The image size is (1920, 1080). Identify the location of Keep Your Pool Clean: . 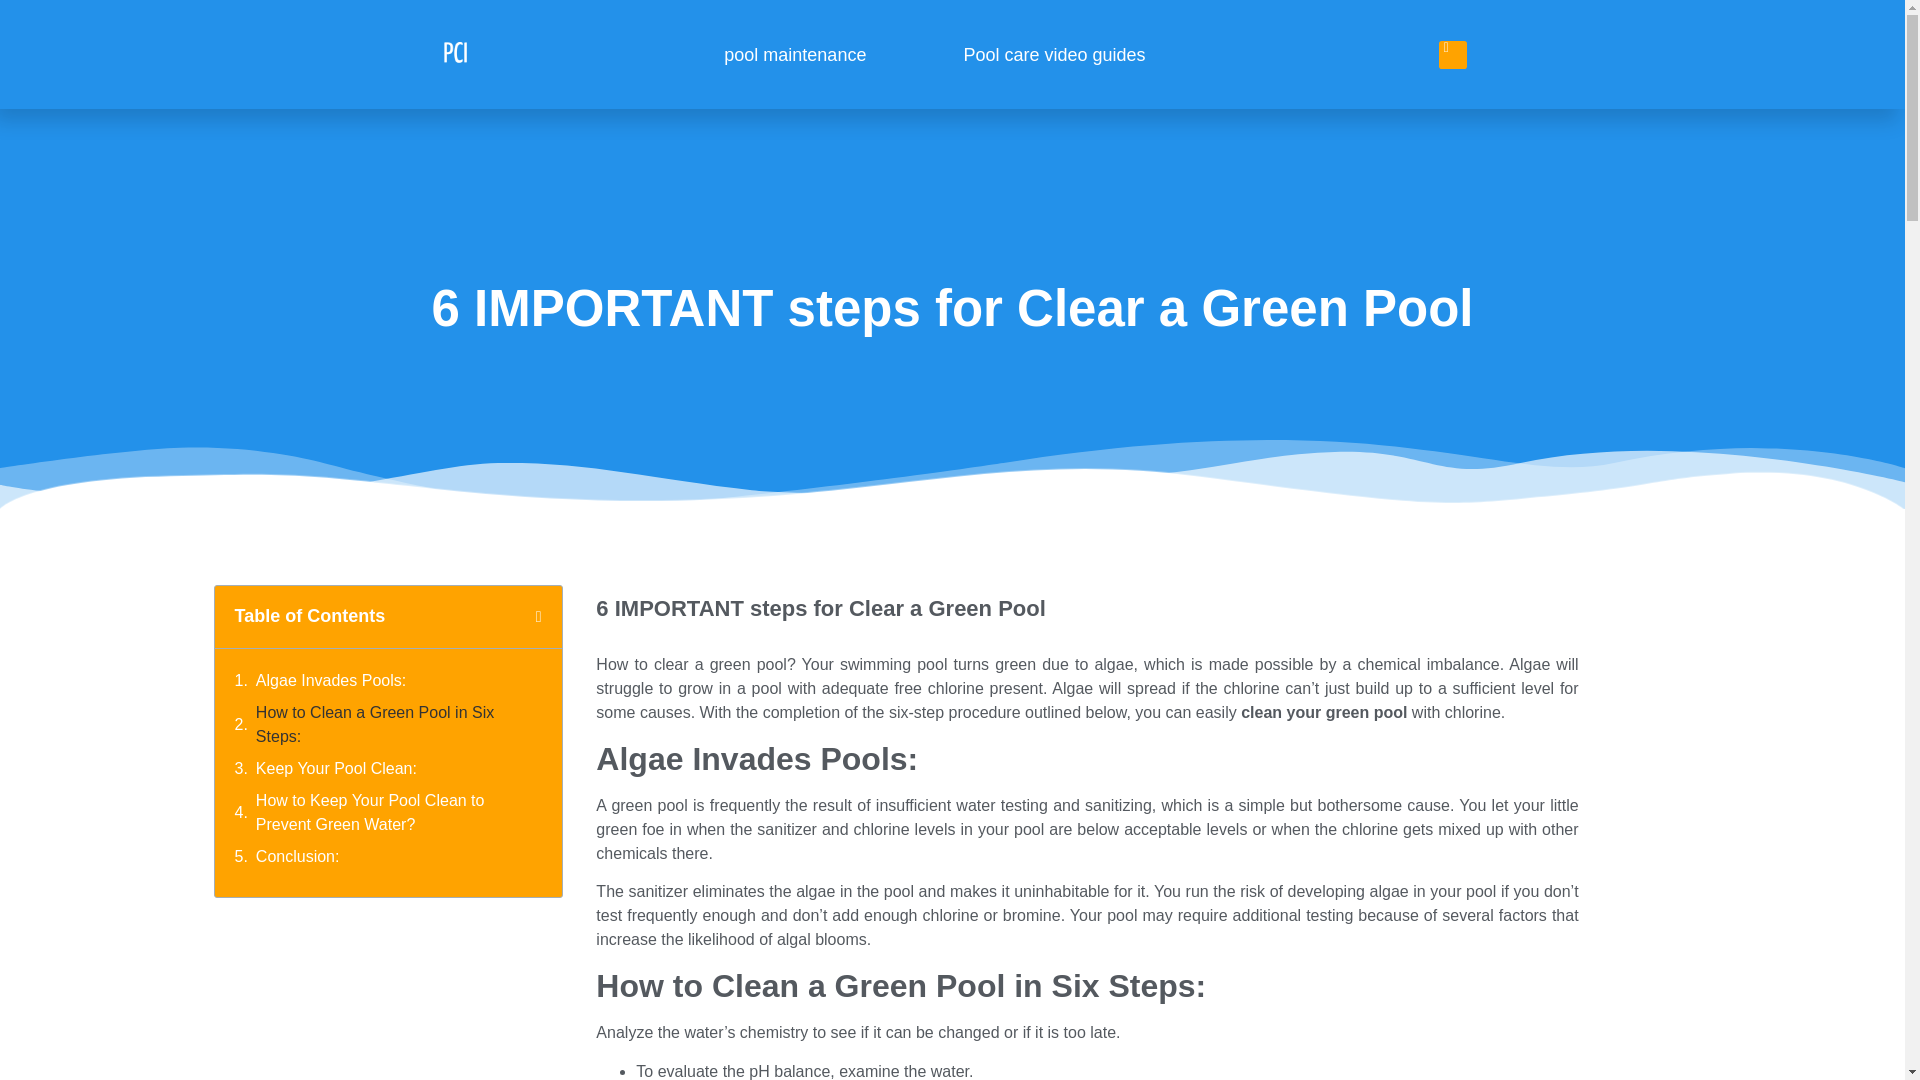
(338, 768).